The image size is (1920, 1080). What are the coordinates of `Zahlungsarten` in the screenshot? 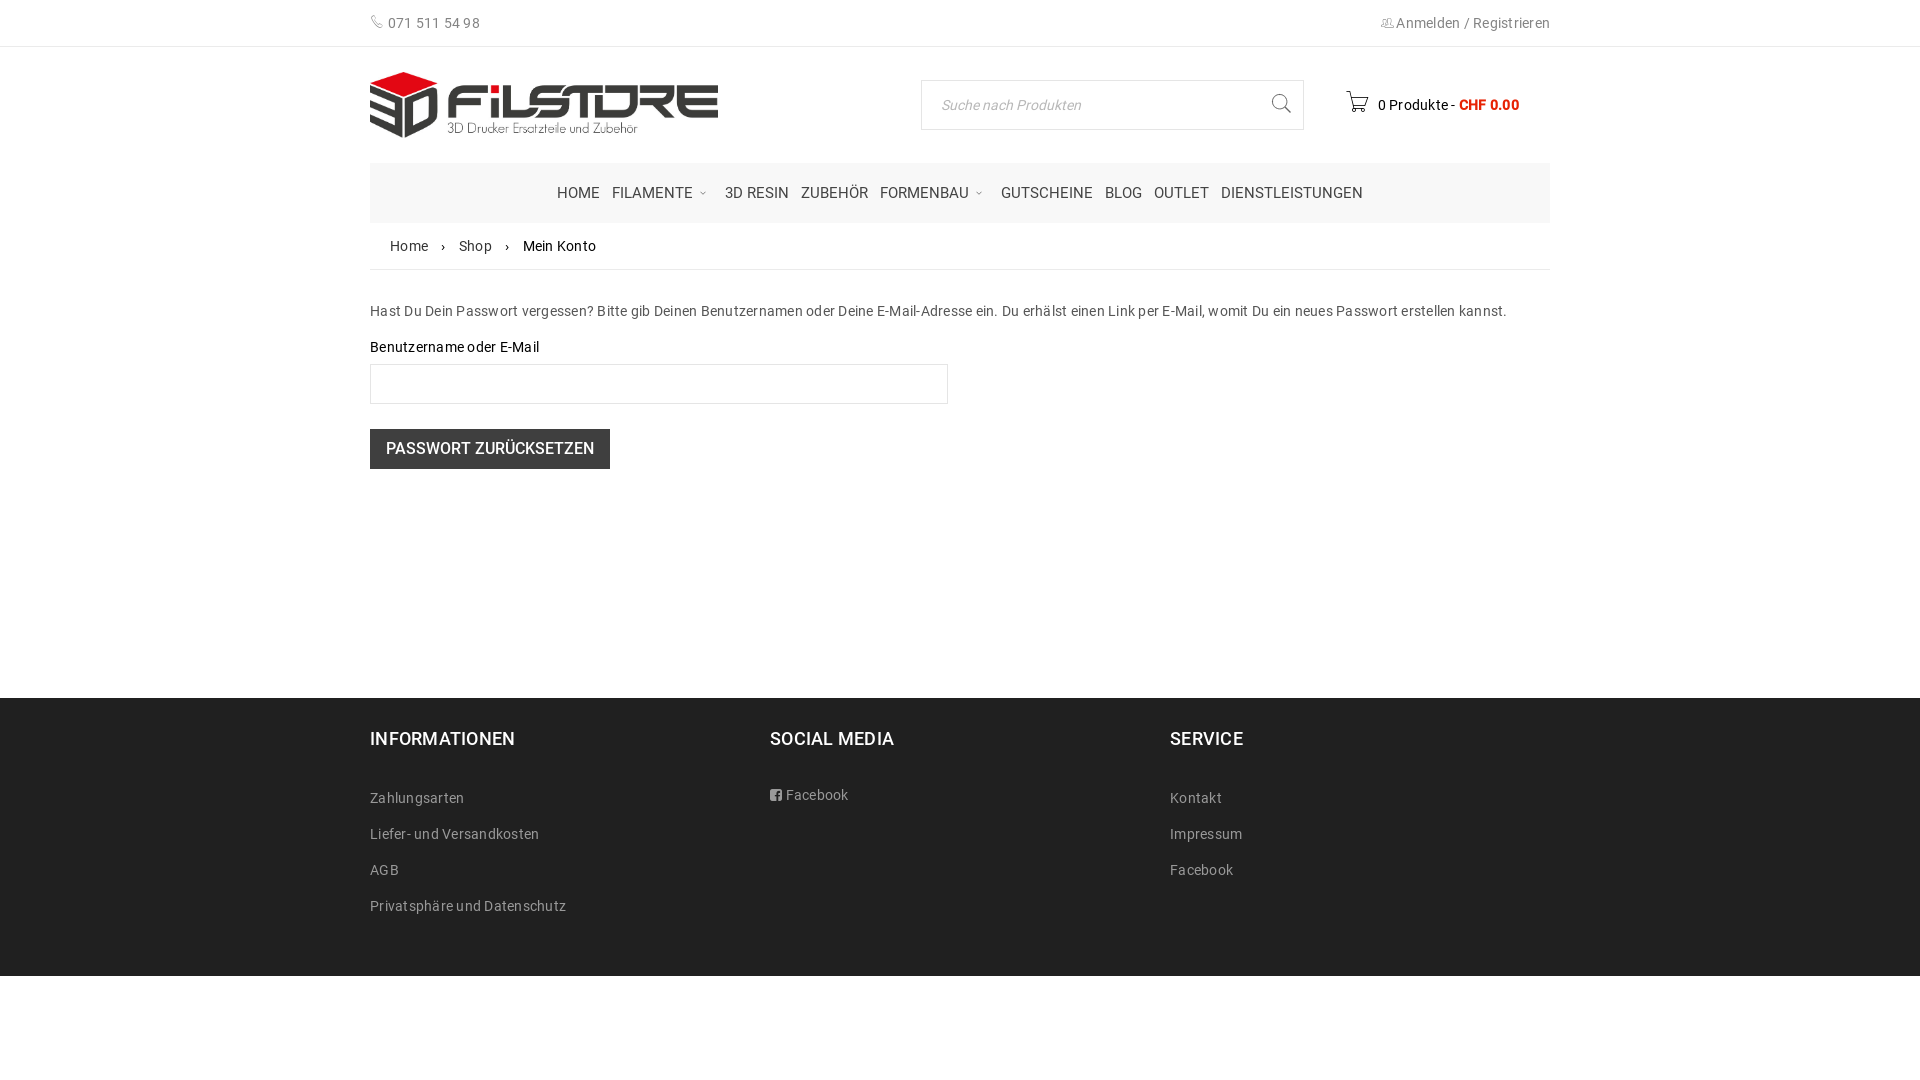 It's located at (417, 798).